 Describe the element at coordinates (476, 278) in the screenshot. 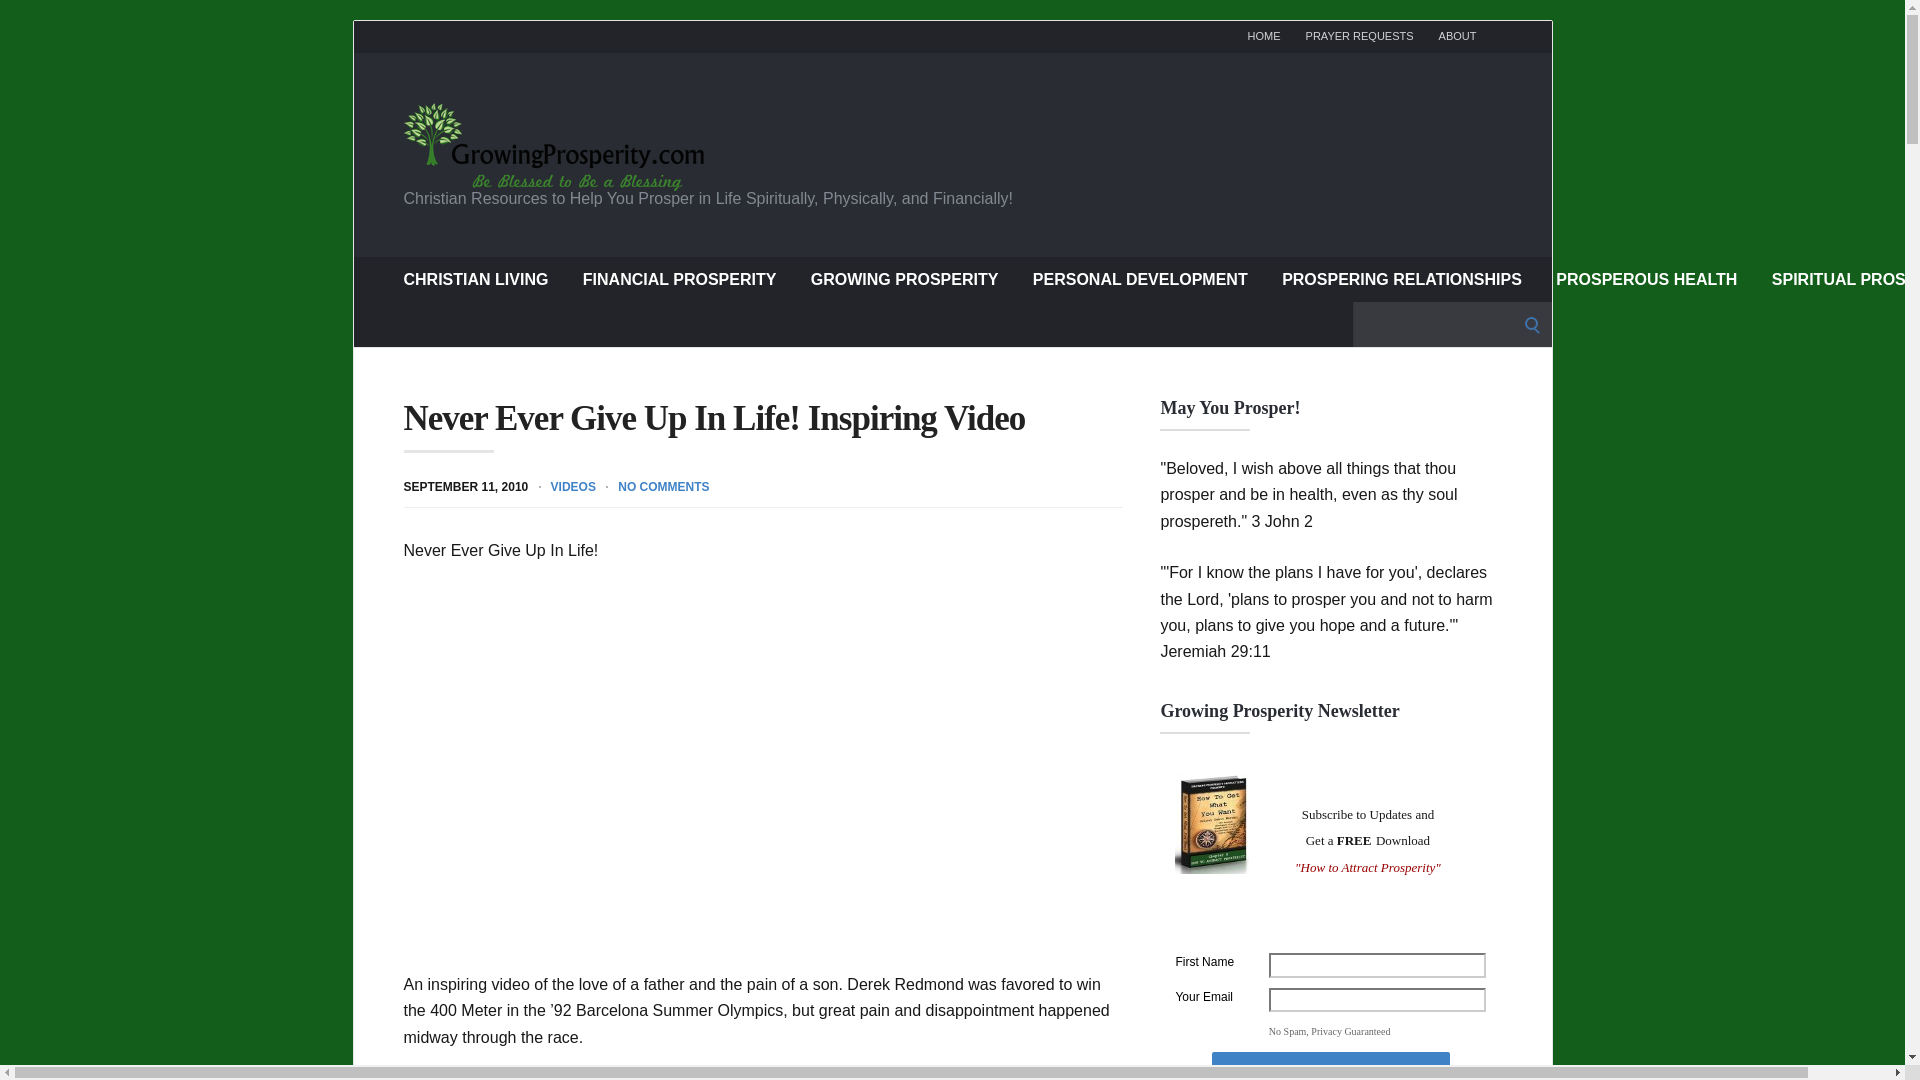

I see `CHRISTIAN LIVING` at that location.